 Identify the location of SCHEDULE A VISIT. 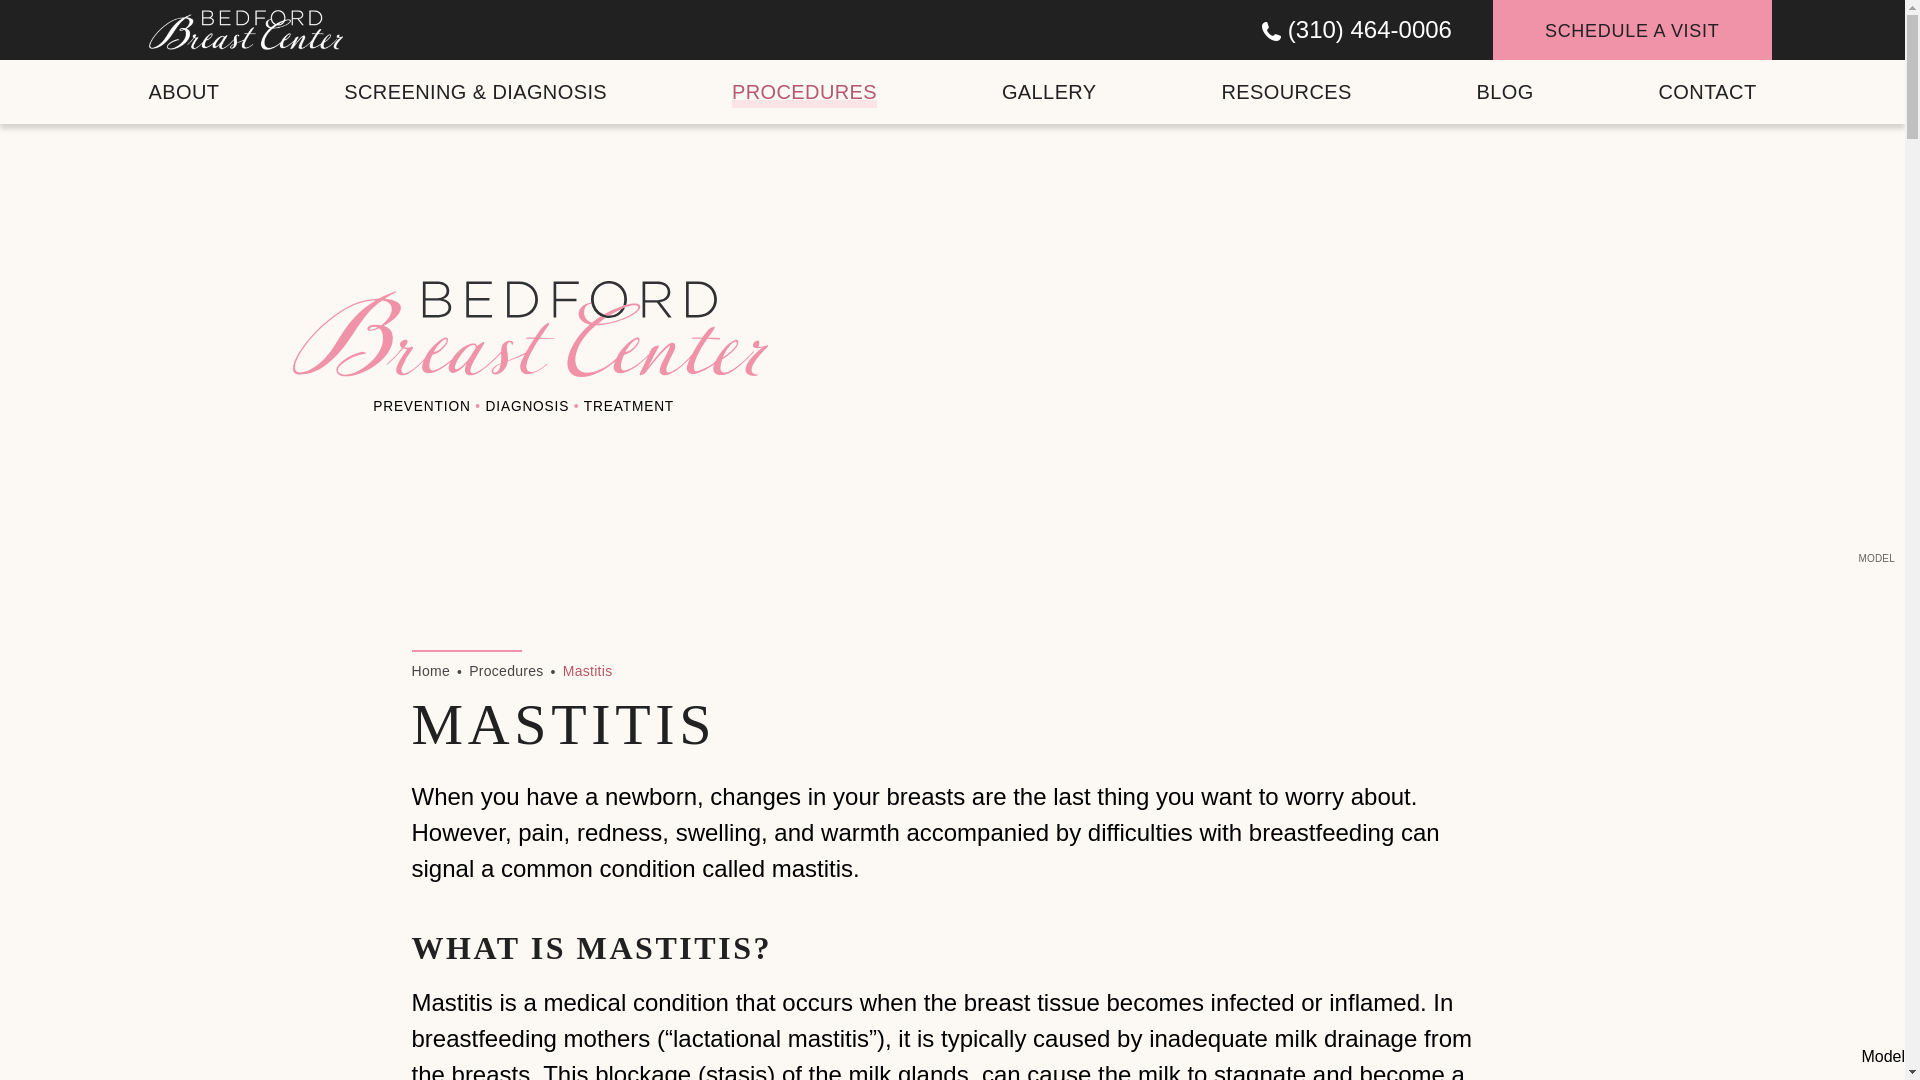
(1632, 30).